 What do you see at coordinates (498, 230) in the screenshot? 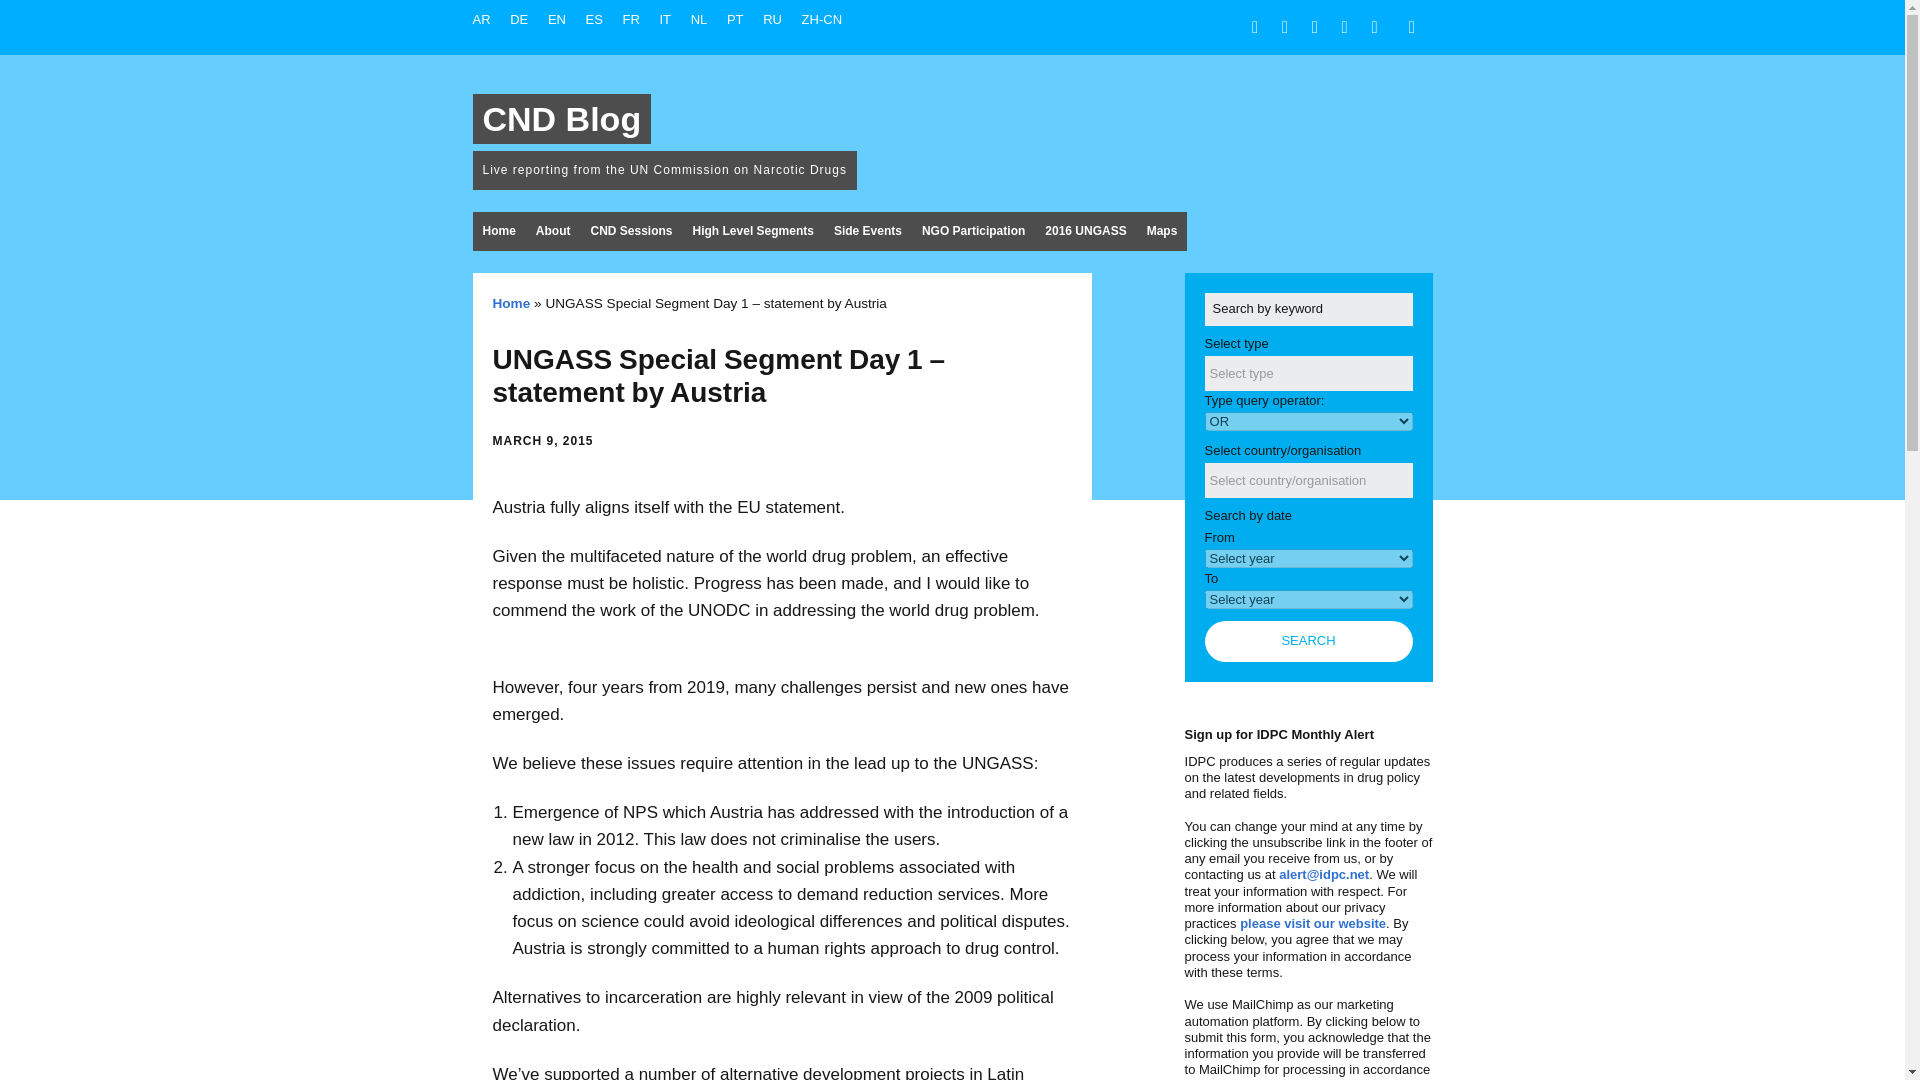
I see `Home` at bounding box center [498, 230].